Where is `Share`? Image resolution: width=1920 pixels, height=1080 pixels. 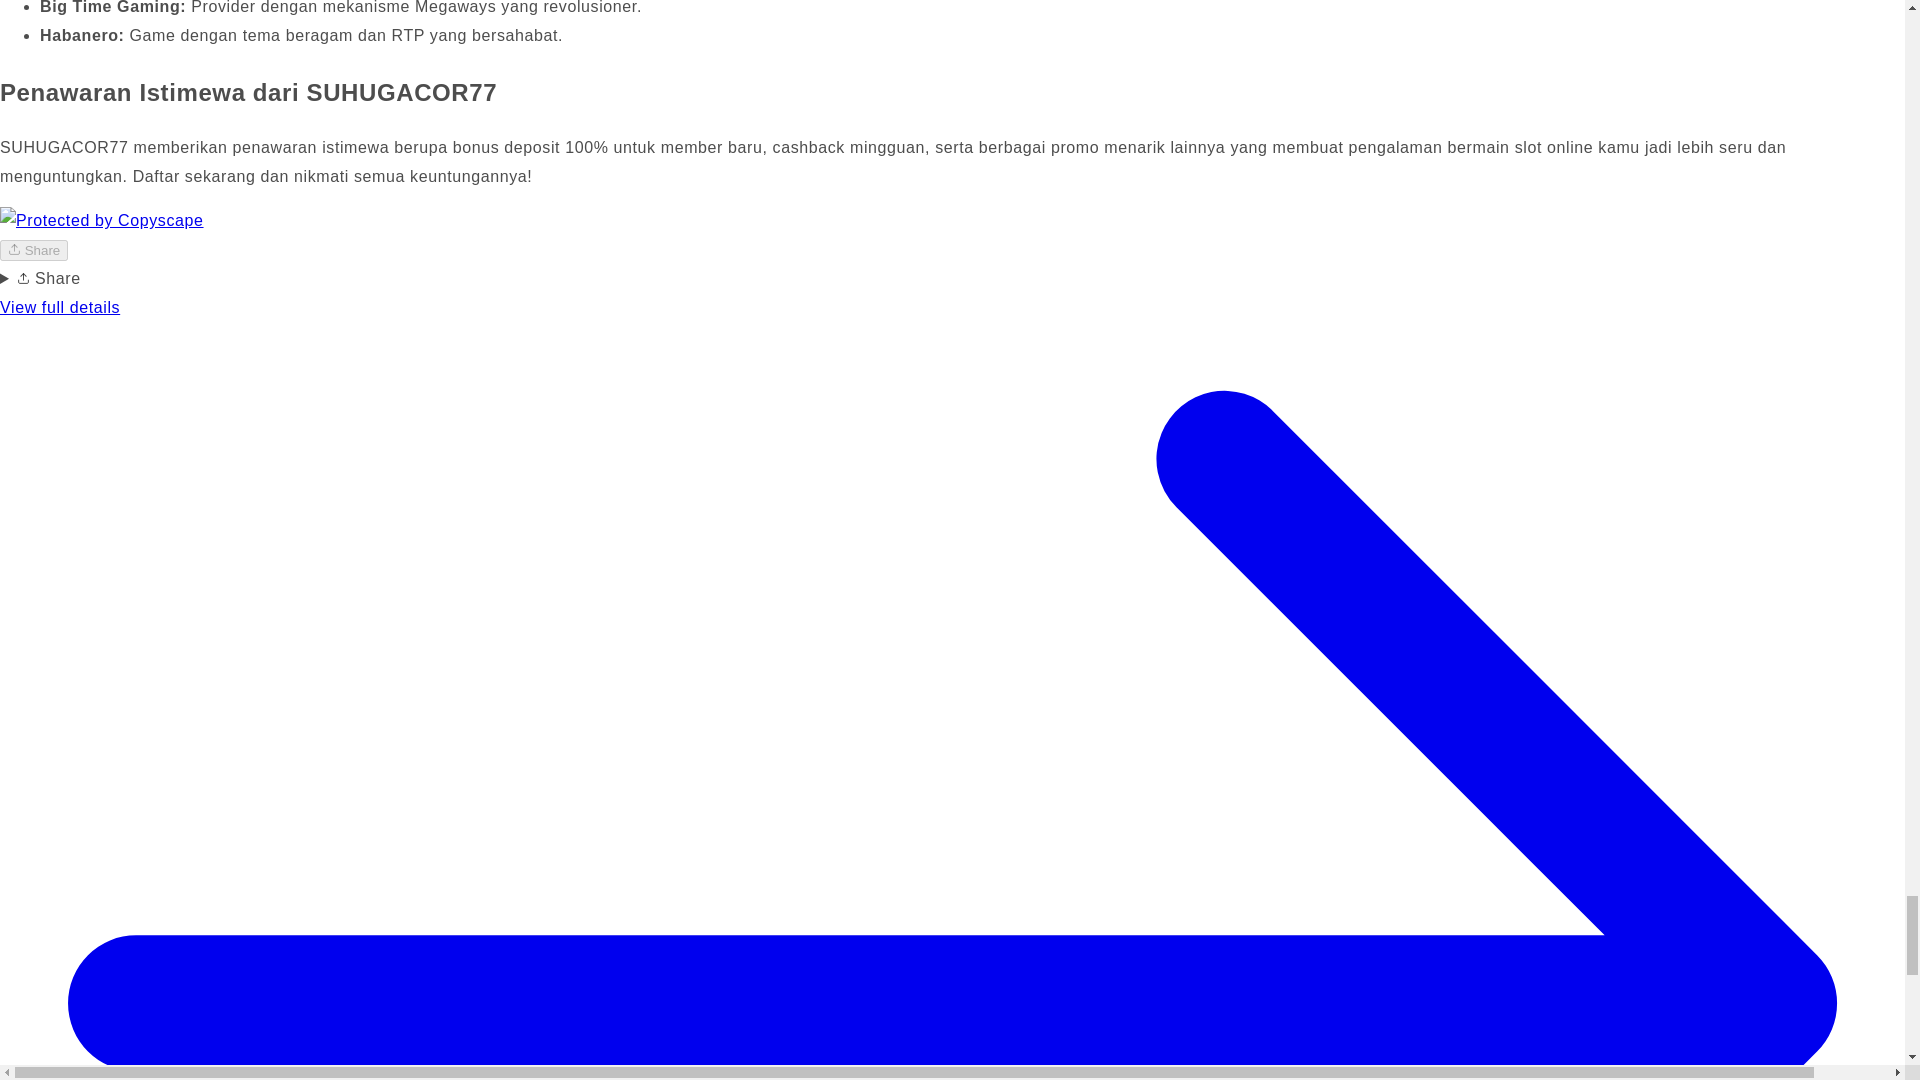 Share is located at coordinates (34, 250).